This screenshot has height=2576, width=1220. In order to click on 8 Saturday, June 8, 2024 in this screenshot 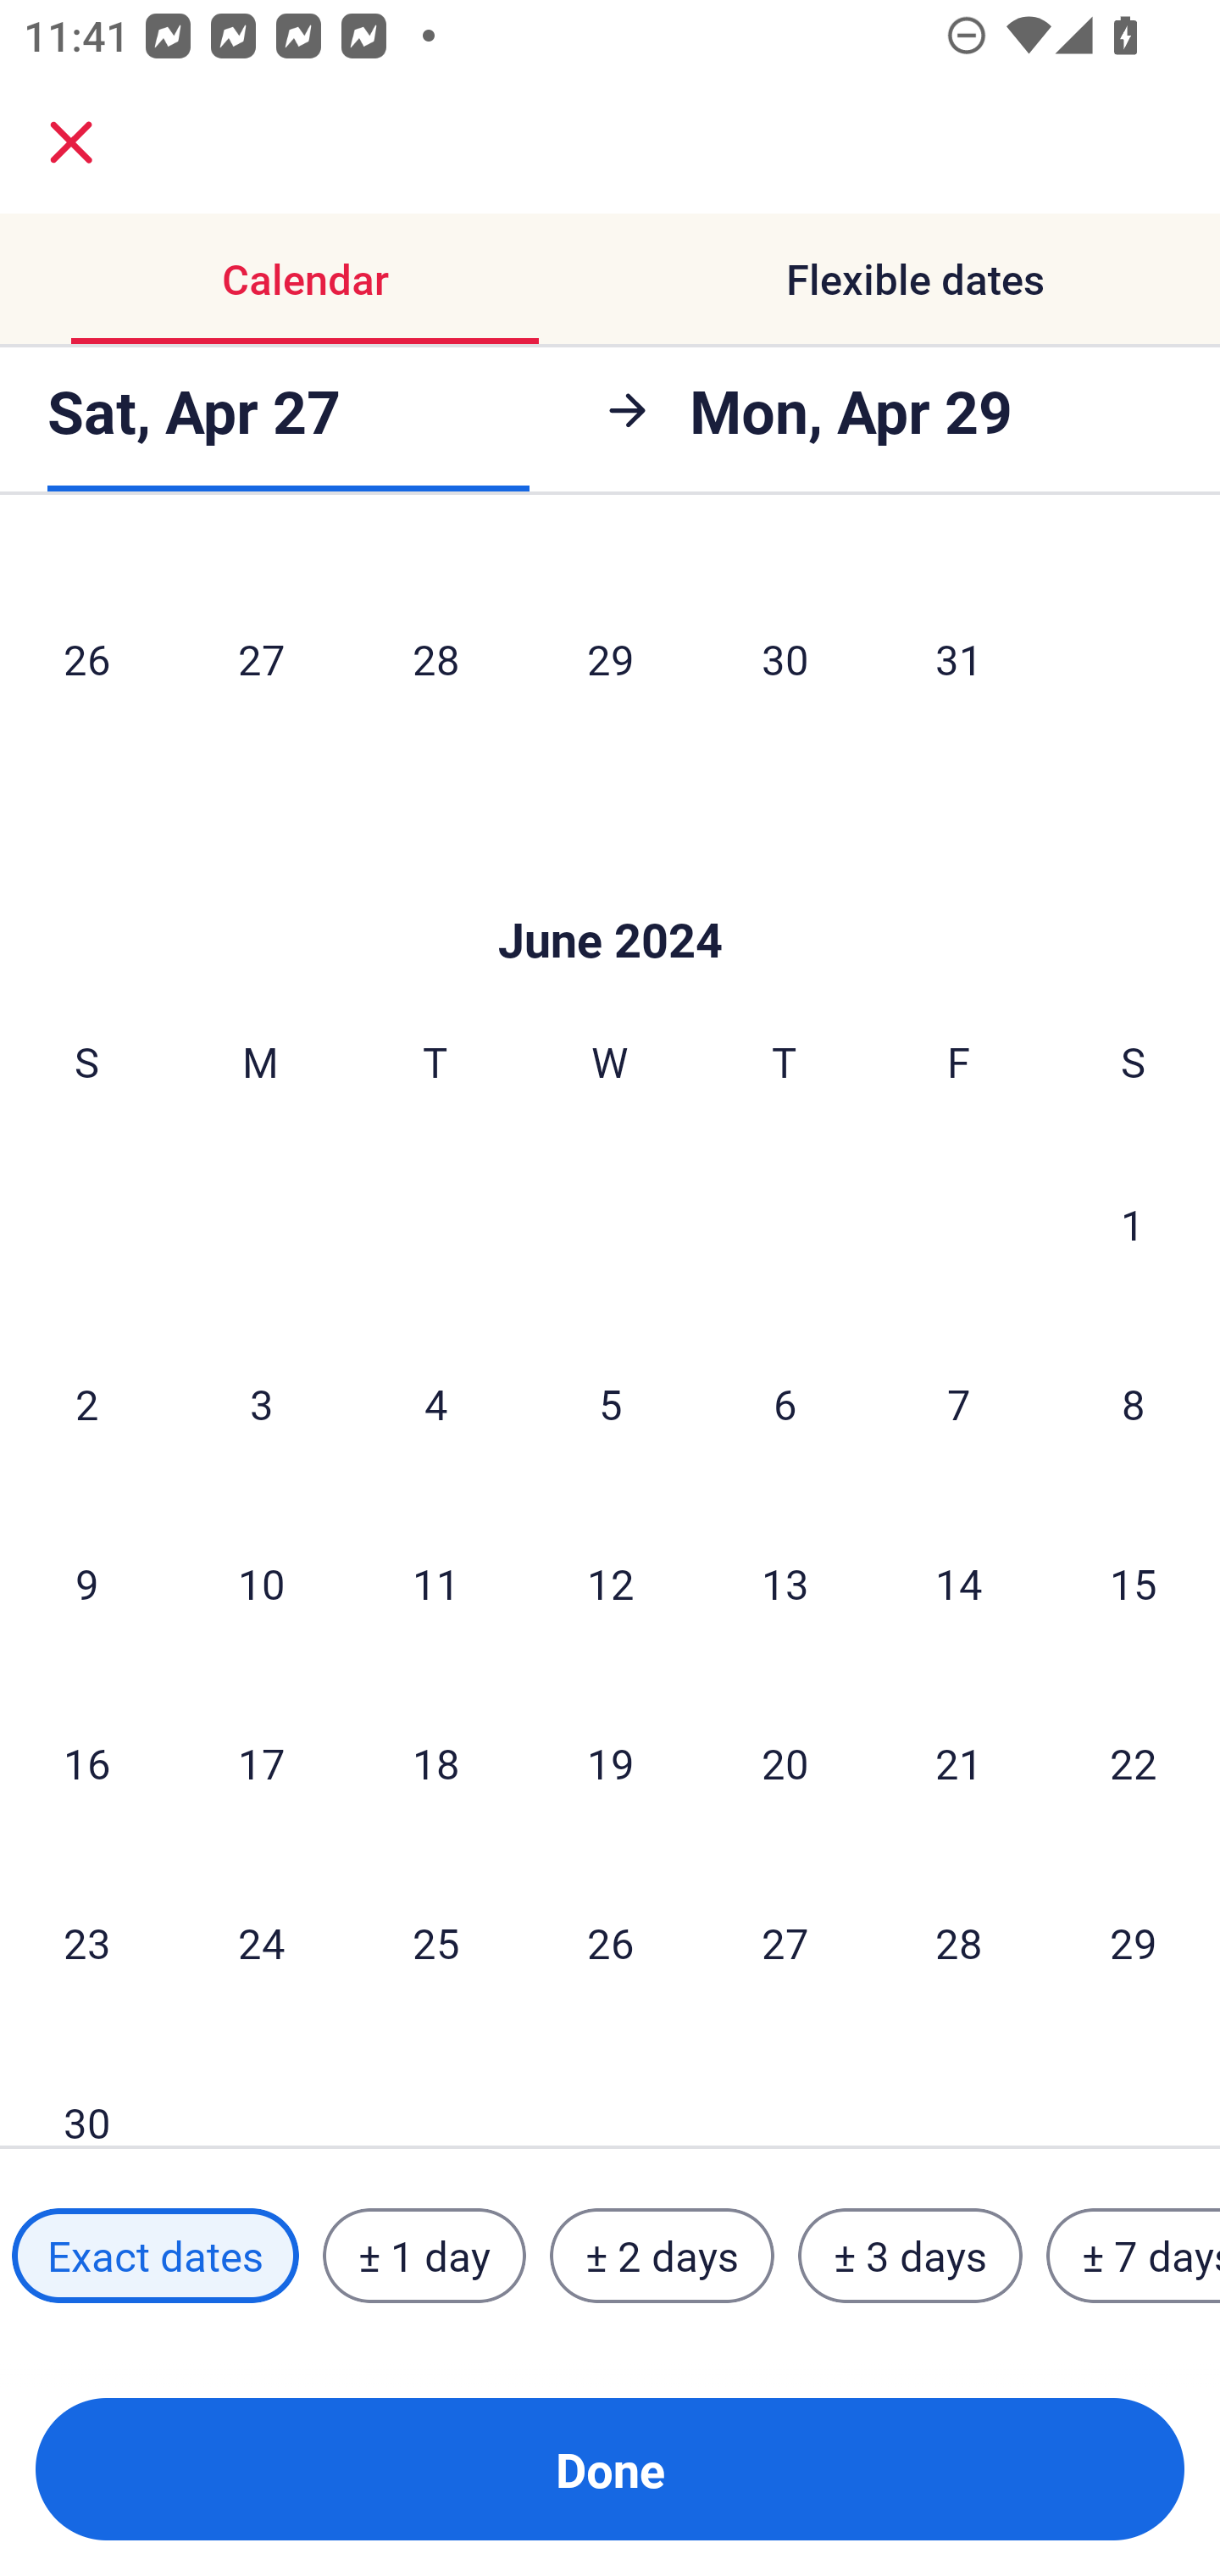, I will do `click(1134, 1403)`.